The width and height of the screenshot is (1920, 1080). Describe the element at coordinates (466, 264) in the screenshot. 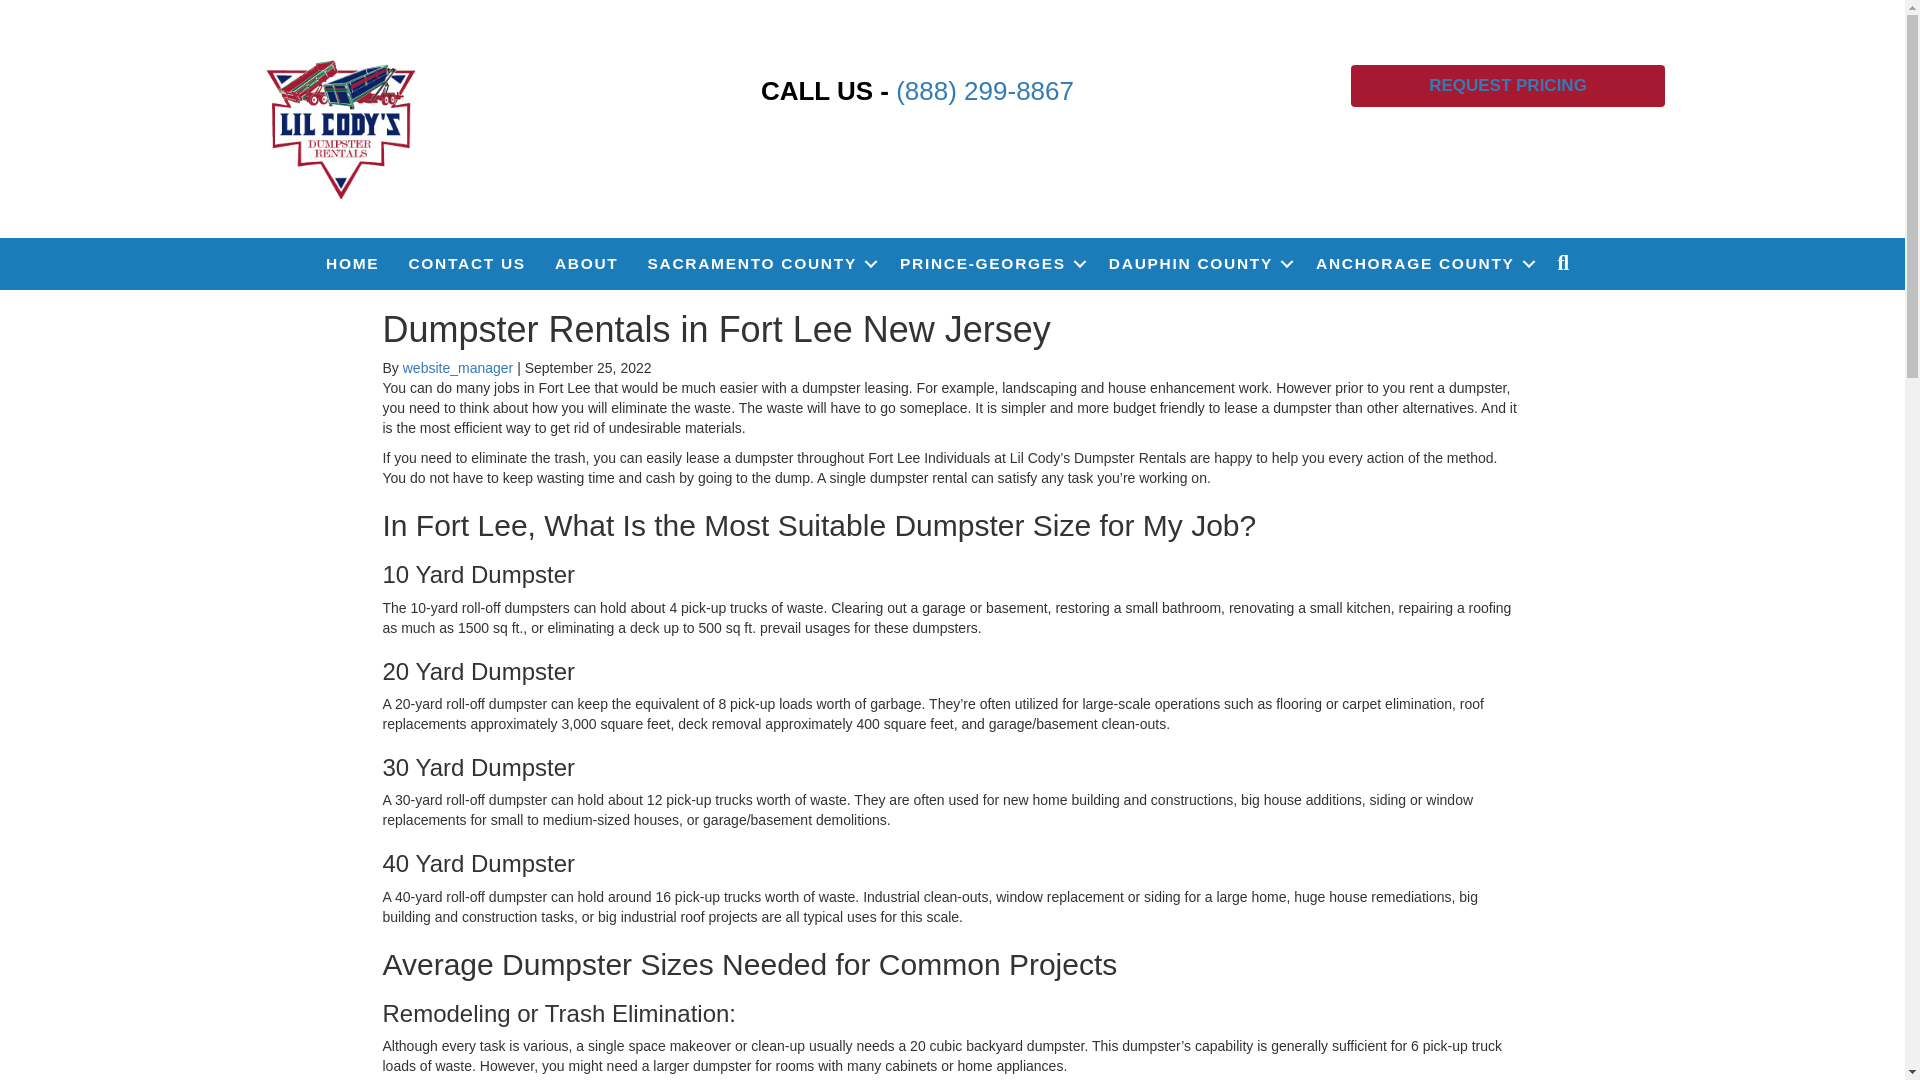

I see `CONTACT US` at that location.